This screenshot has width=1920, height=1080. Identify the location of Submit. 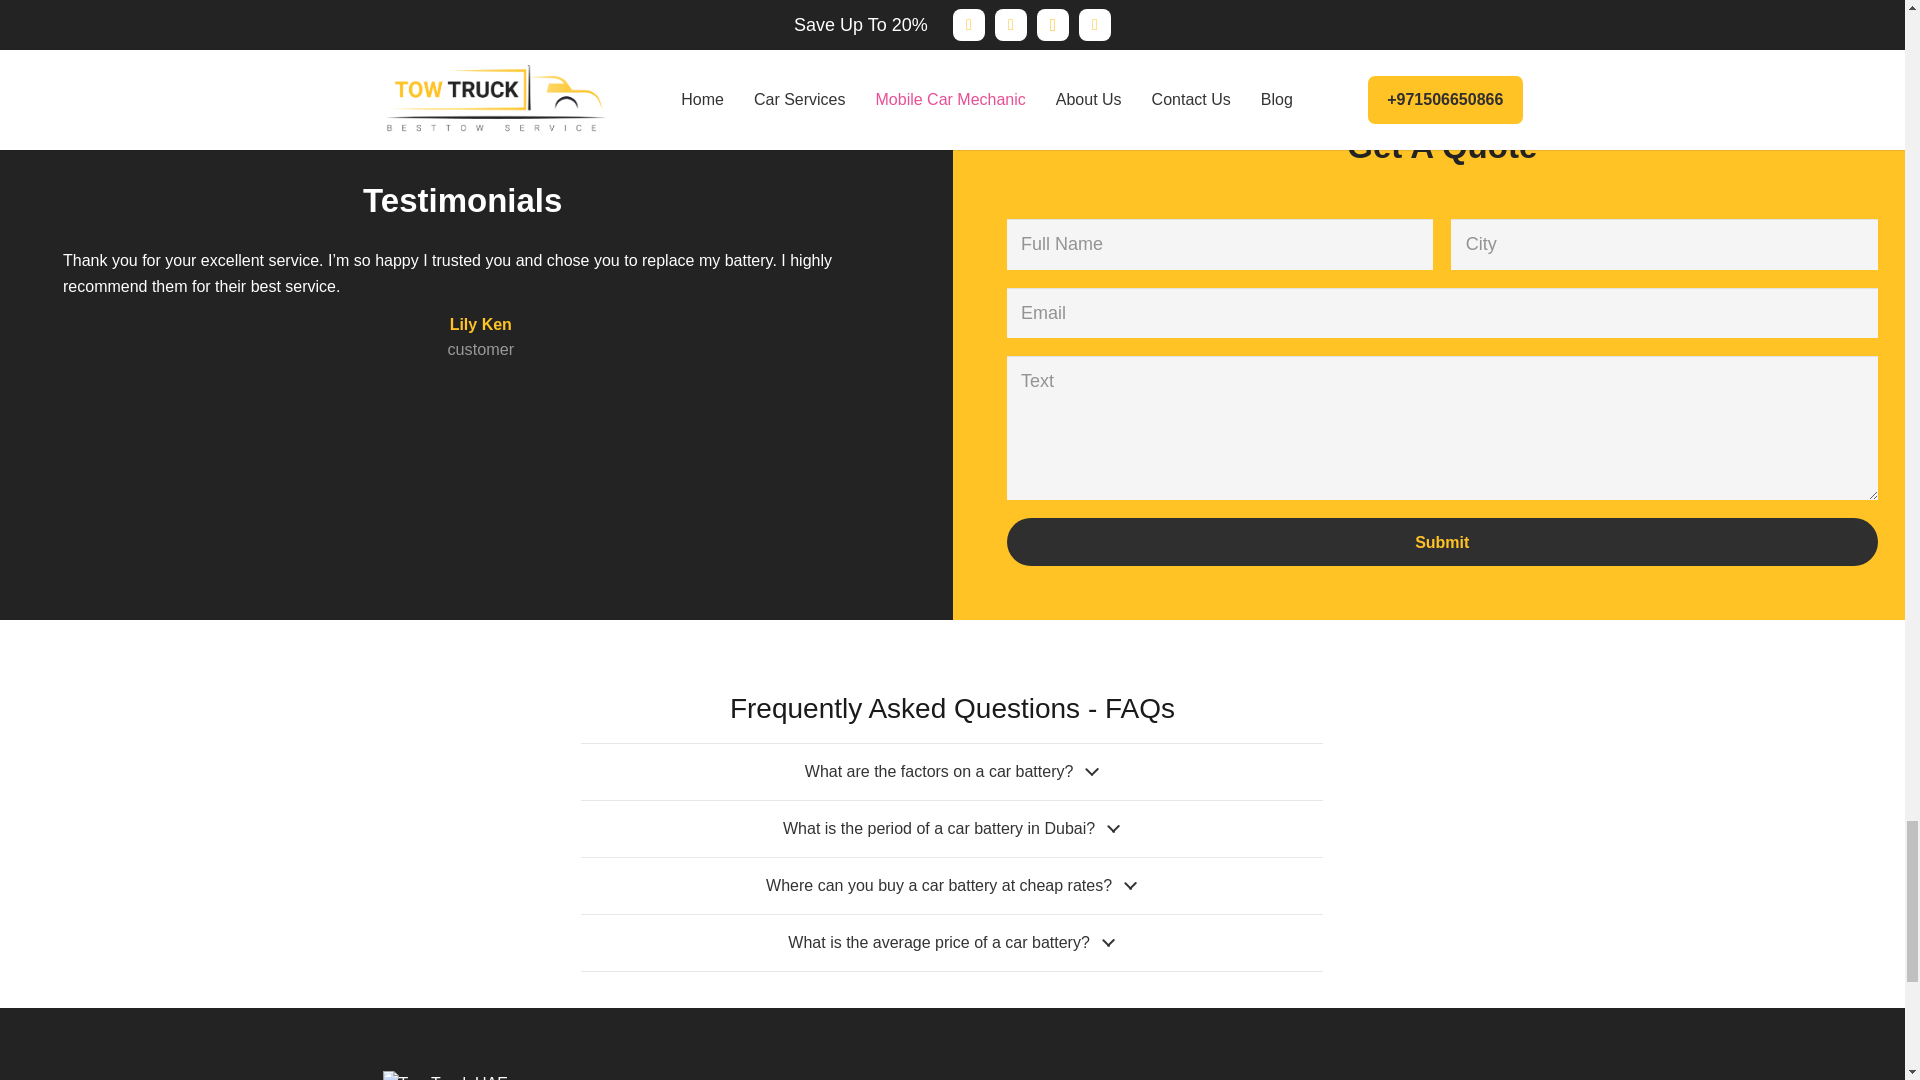
(1442, 542).